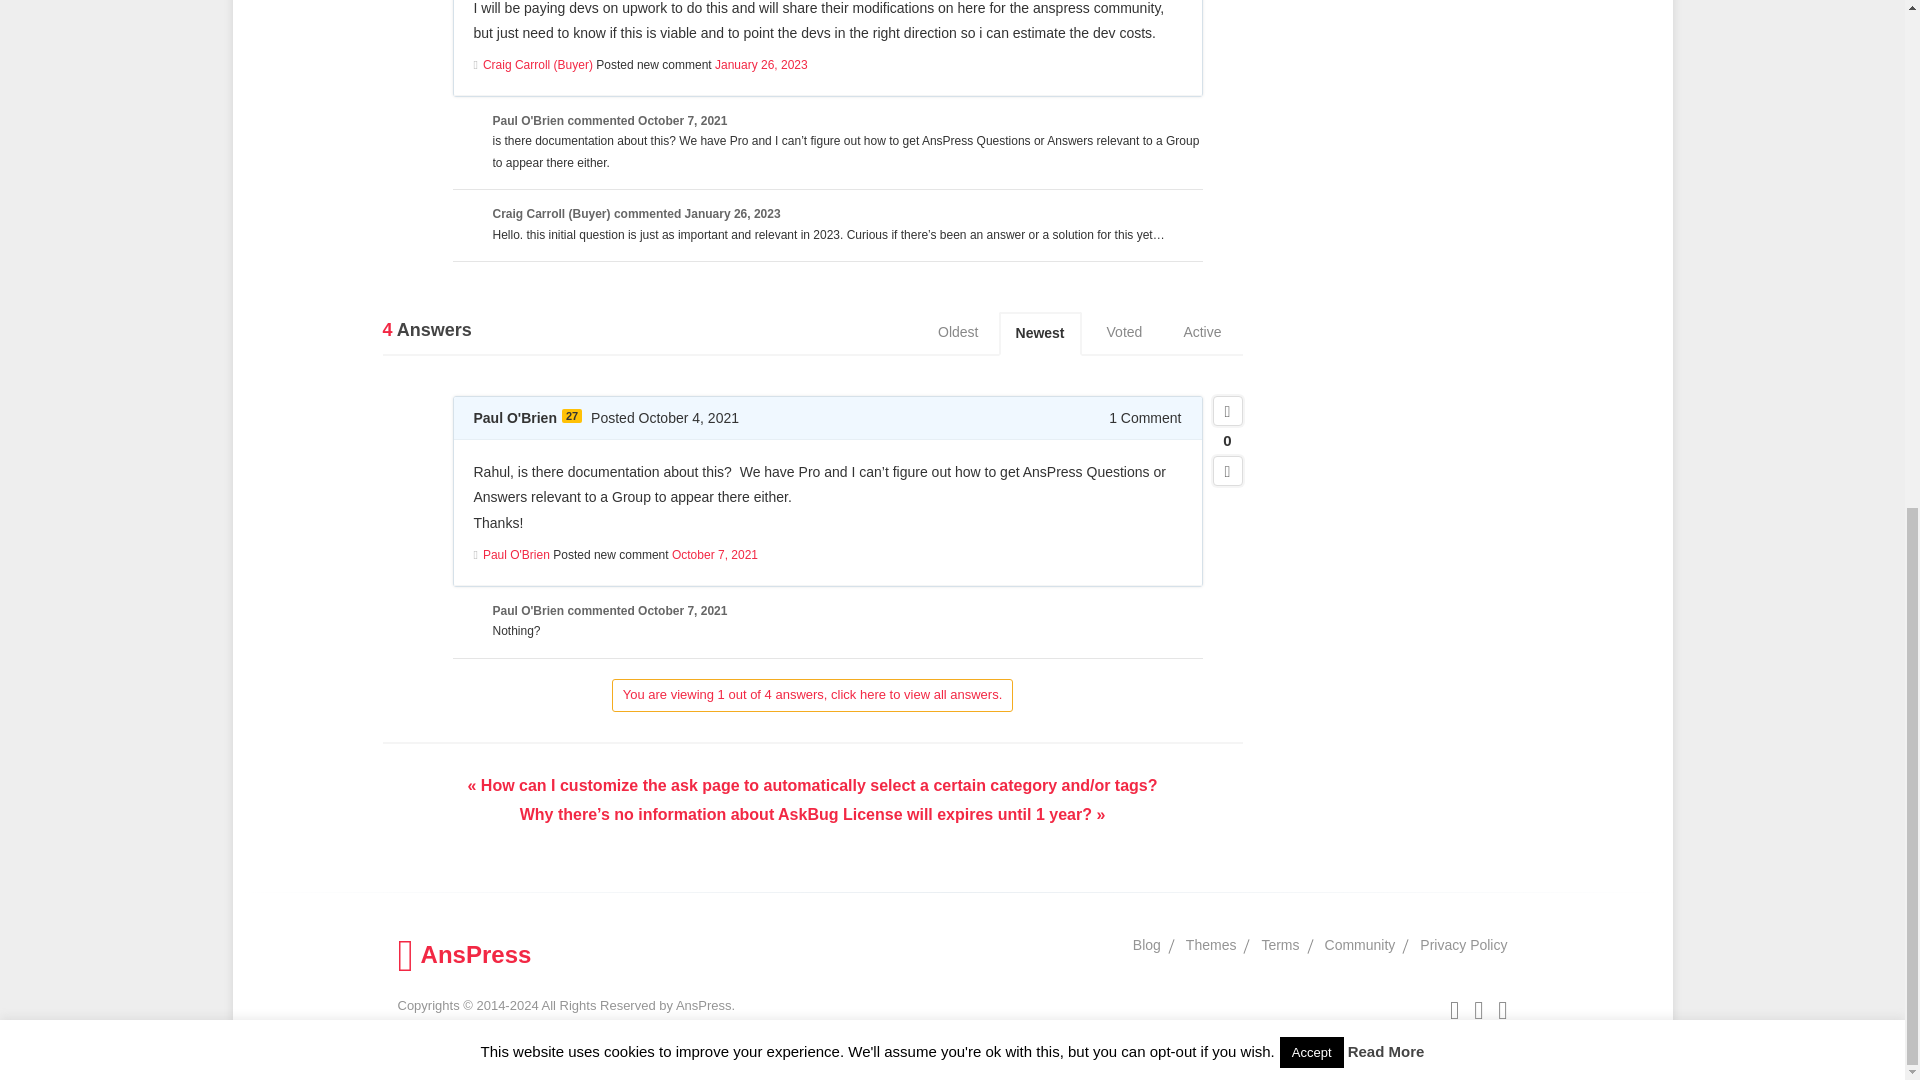 The image size is (1920, 1080). What do you see at coordinates (733, 214) in the screenshot?
I see `January 26, 2023` at bounding box center [733, 214].